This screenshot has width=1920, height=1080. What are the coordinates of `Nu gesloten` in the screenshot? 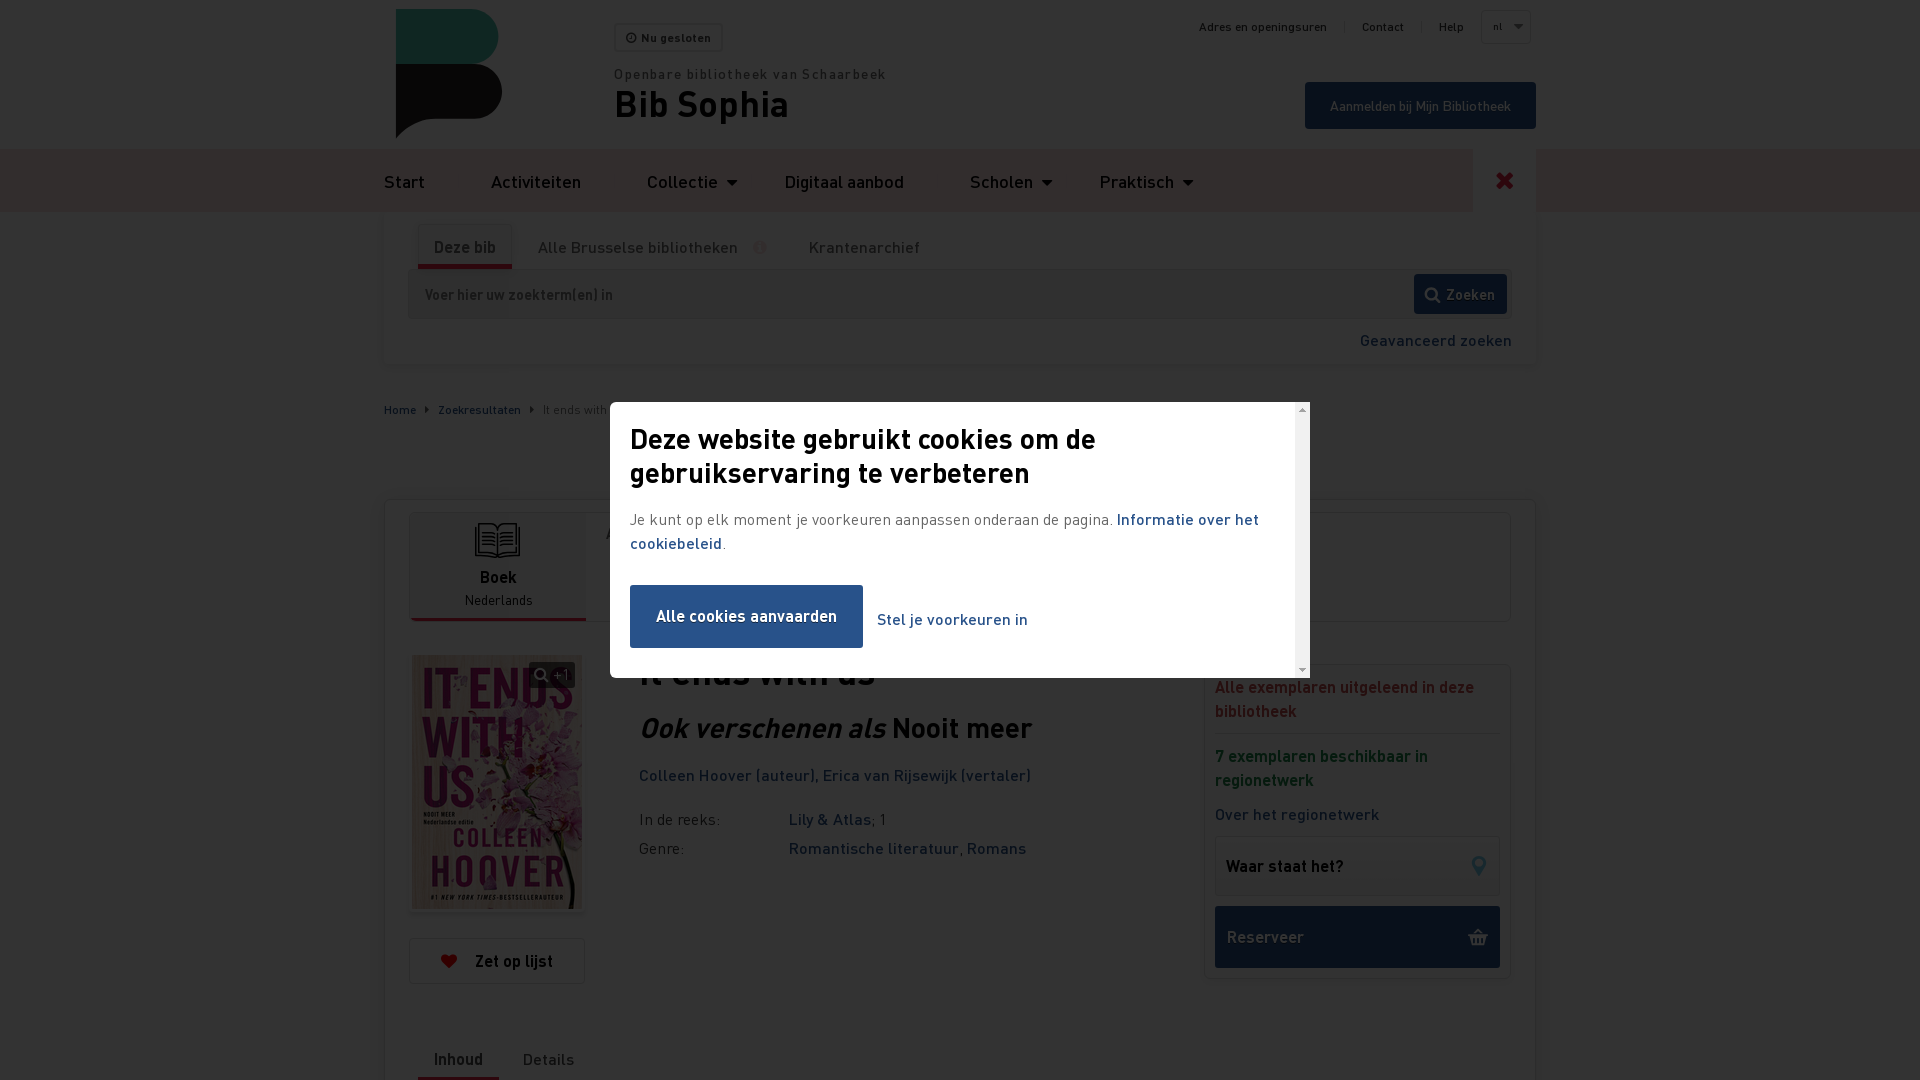 It's located at (668, 38).